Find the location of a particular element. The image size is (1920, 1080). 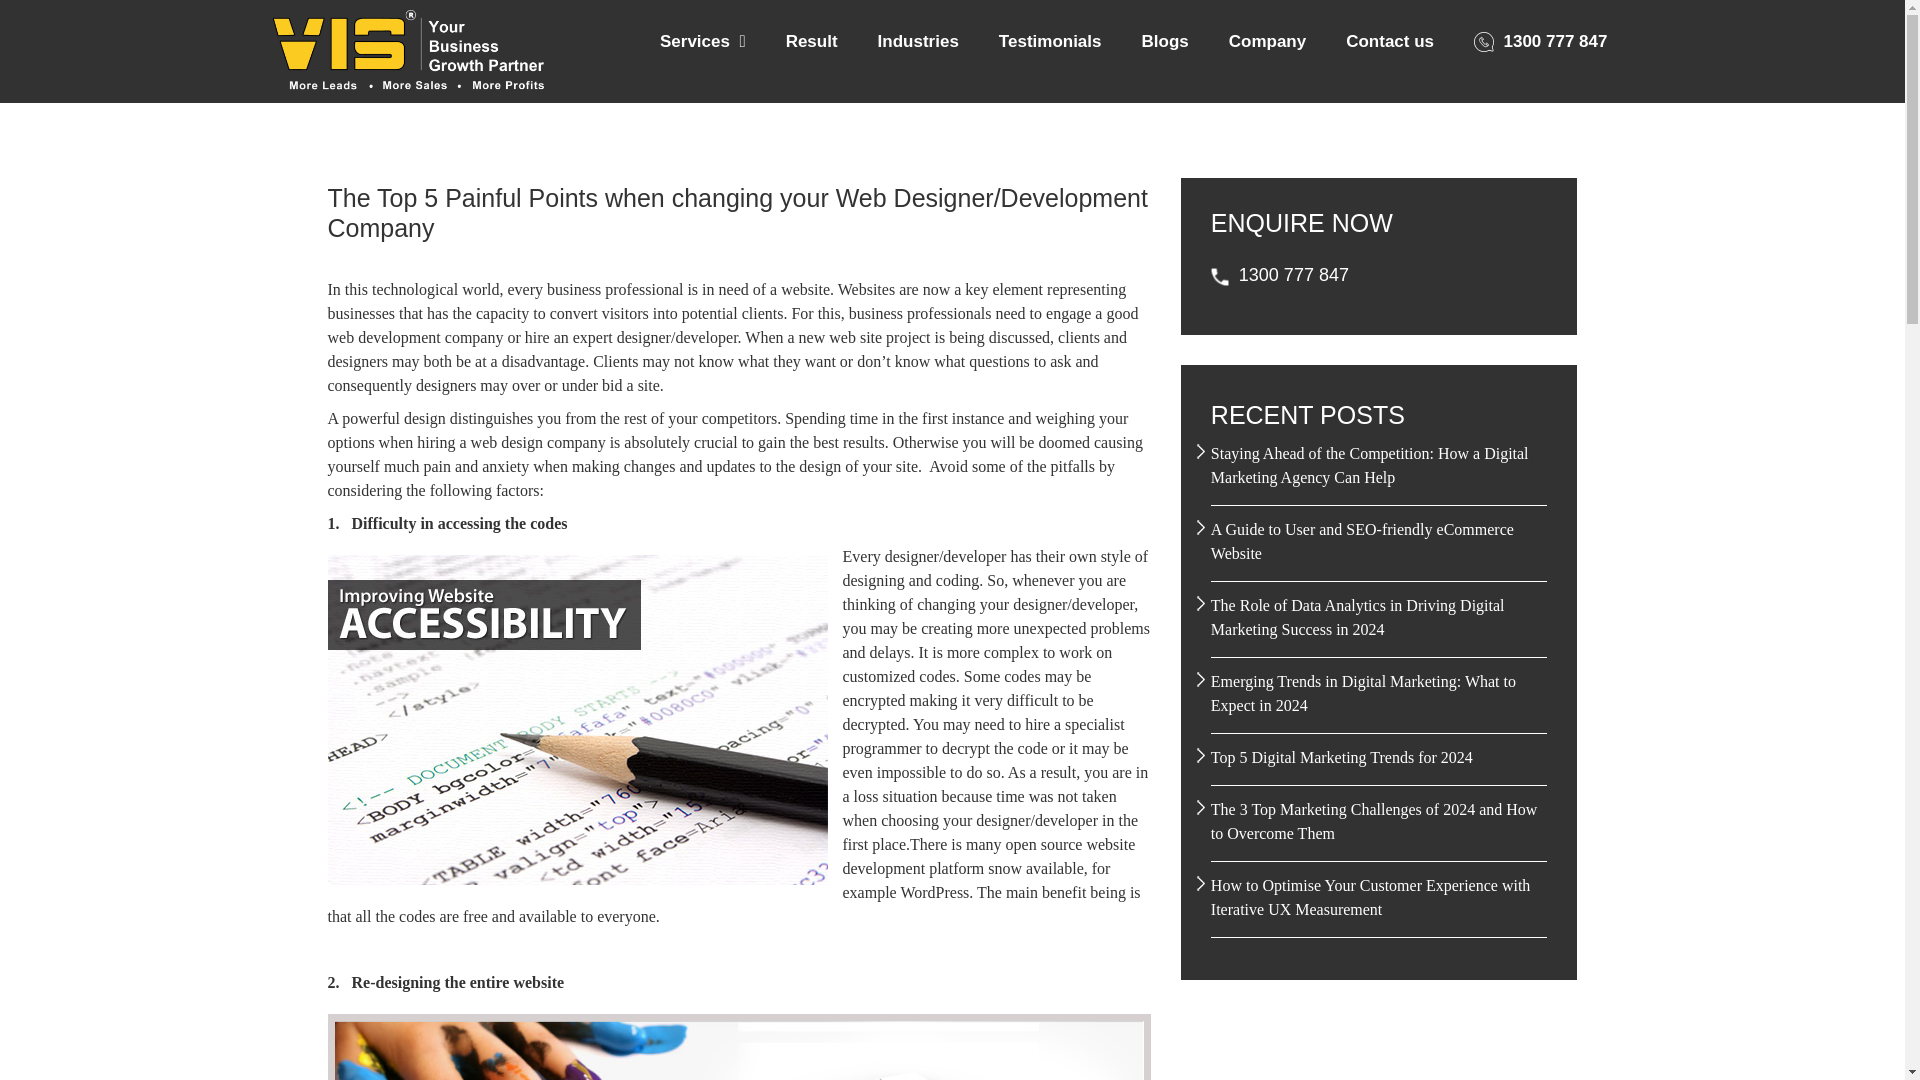

Testimonials is located at coordinates (1050, 42).